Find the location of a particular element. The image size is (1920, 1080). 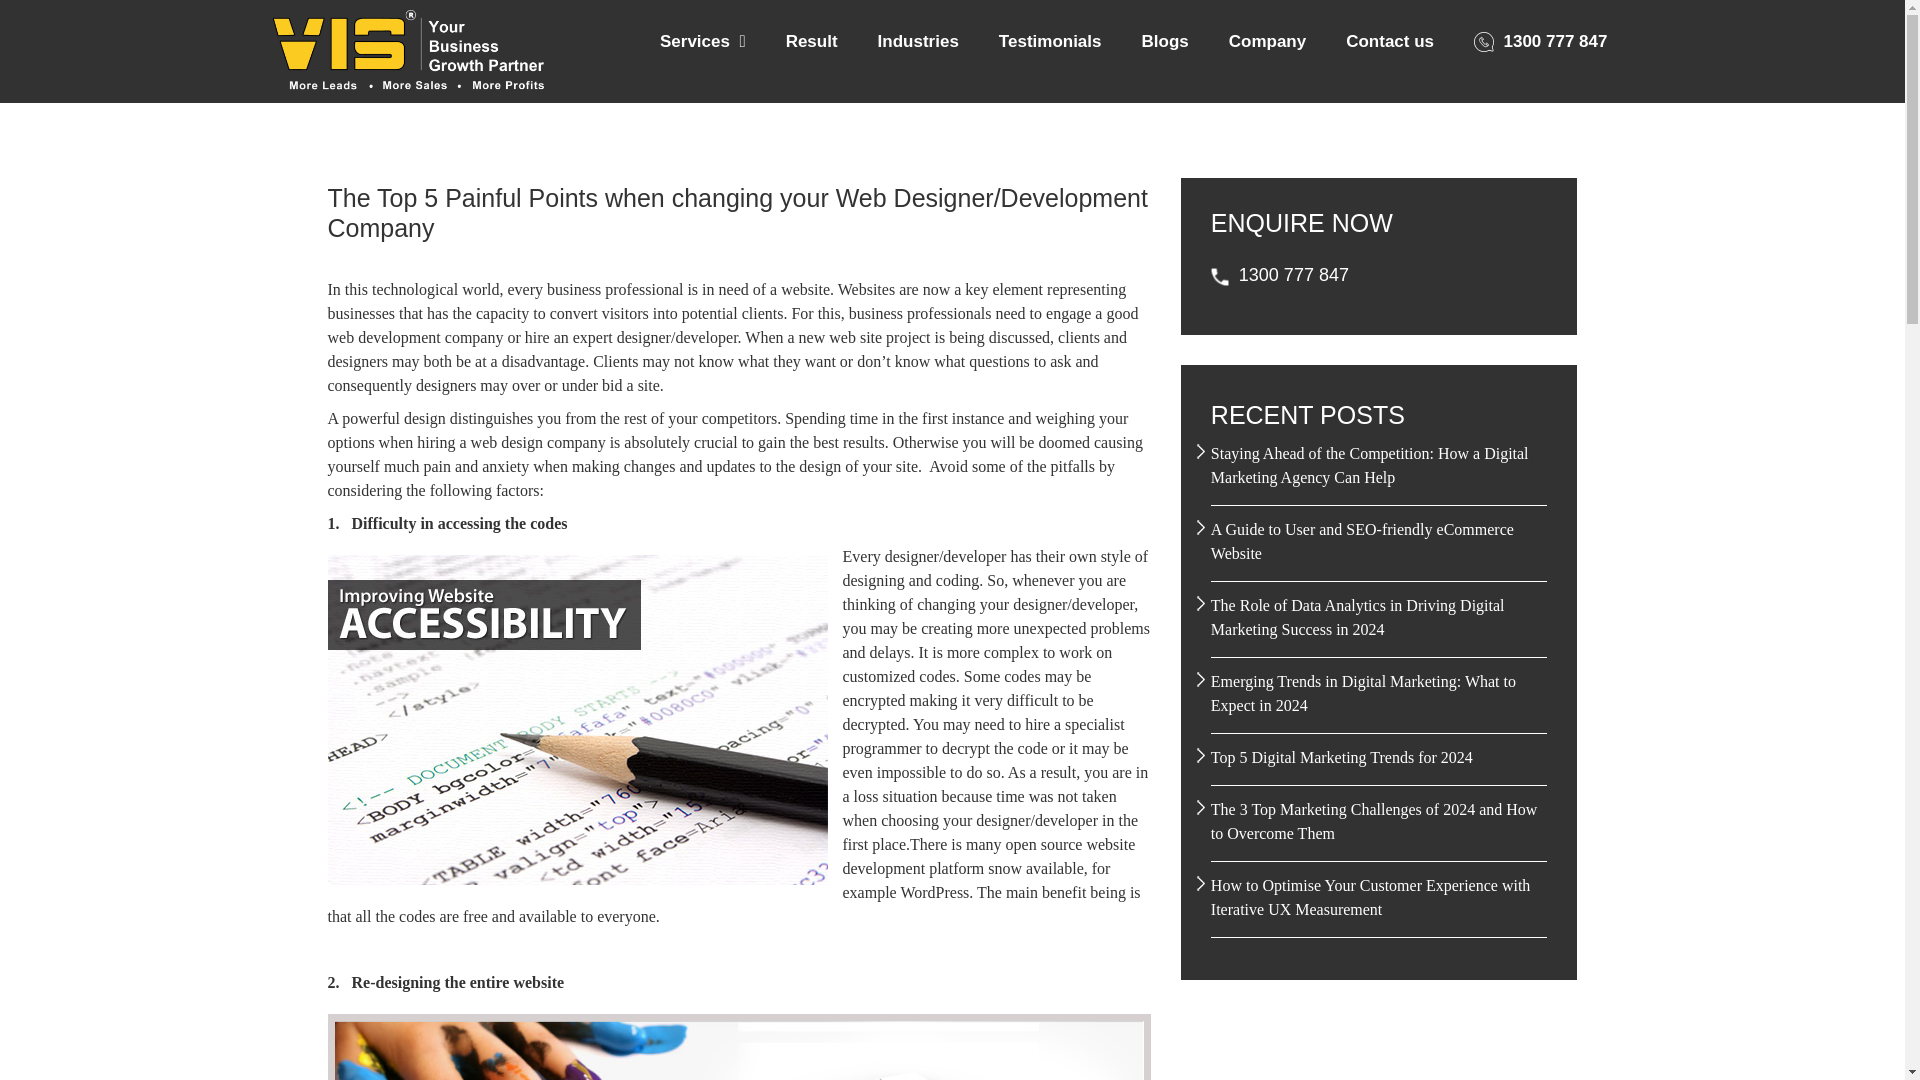

Testimonials is located at coordinates (1050, 42).